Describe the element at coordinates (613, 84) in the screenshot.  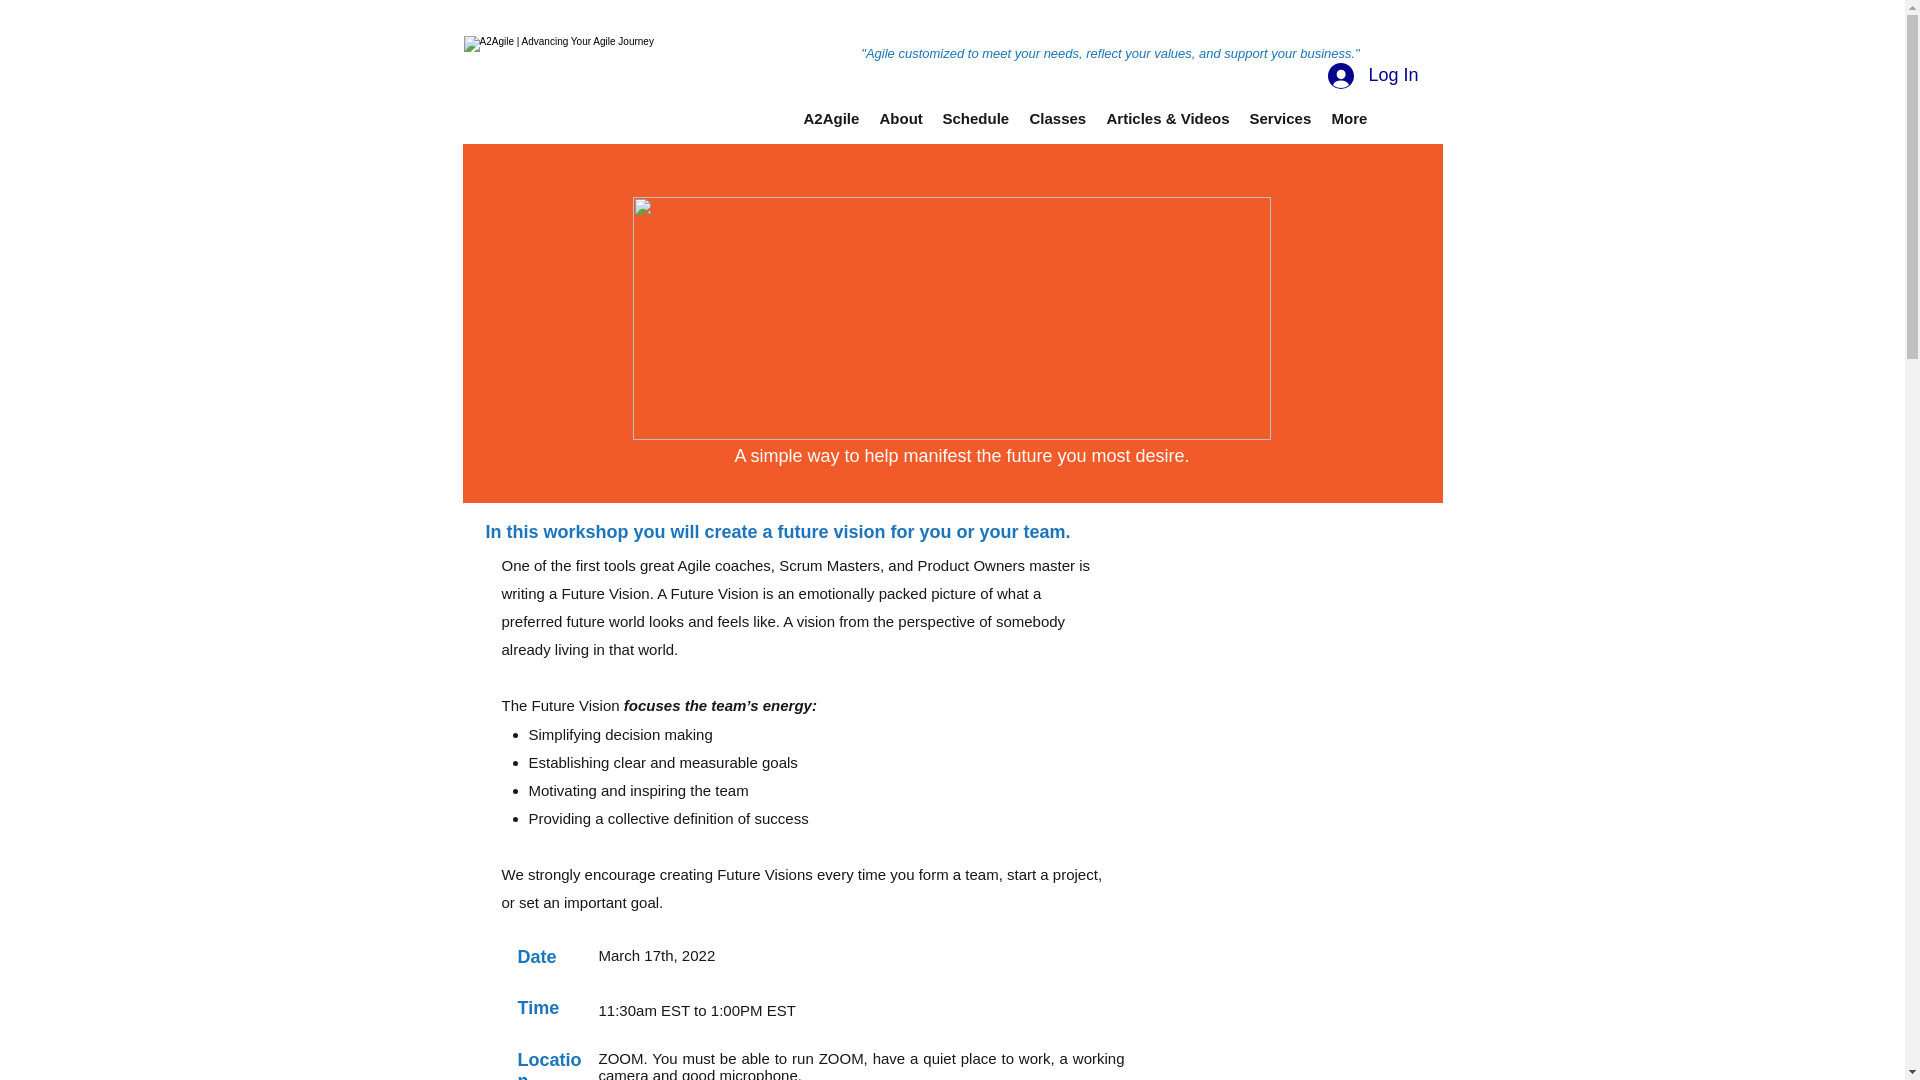
I see `A2-Agile-logo-final.png` at that location.